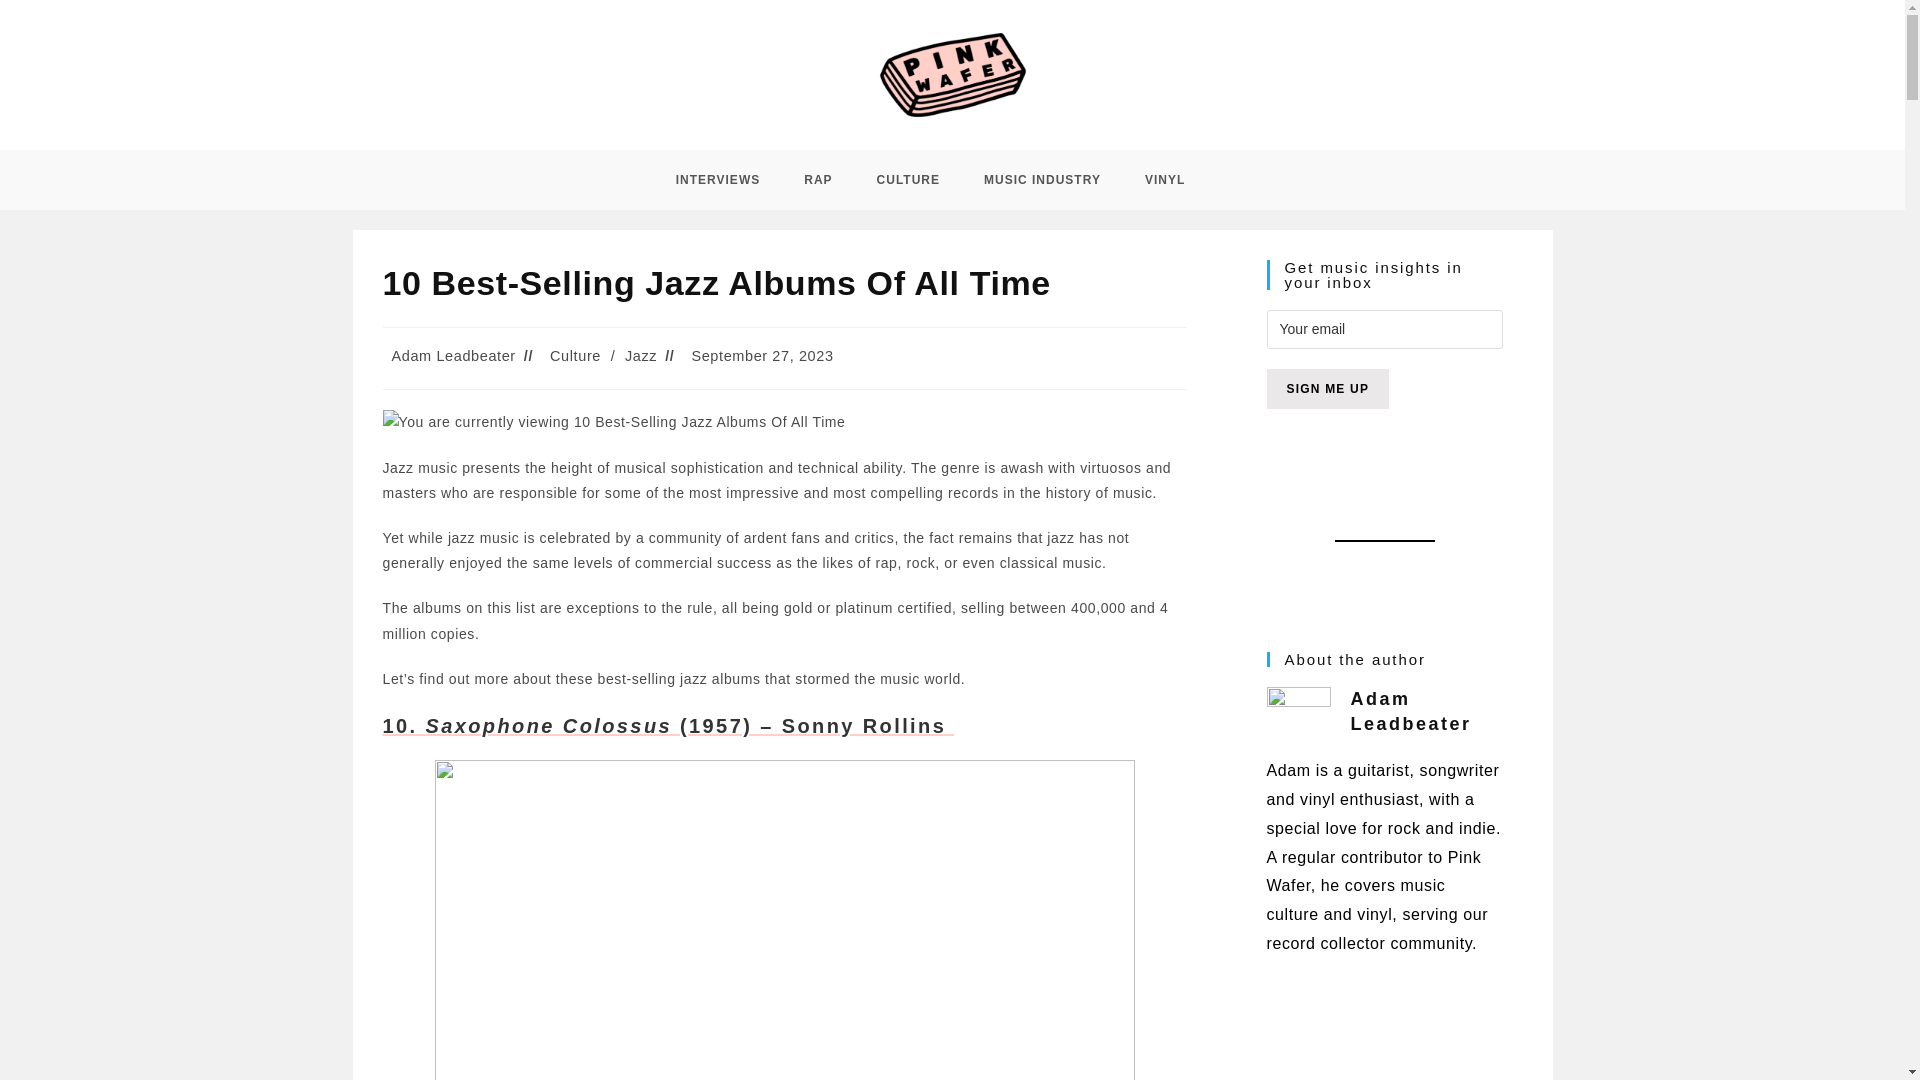 This screenshot has height=1080, width=1920. Describe the element at coordinates (908, 180) in the screenshot. I see `CULTURE` at that location.